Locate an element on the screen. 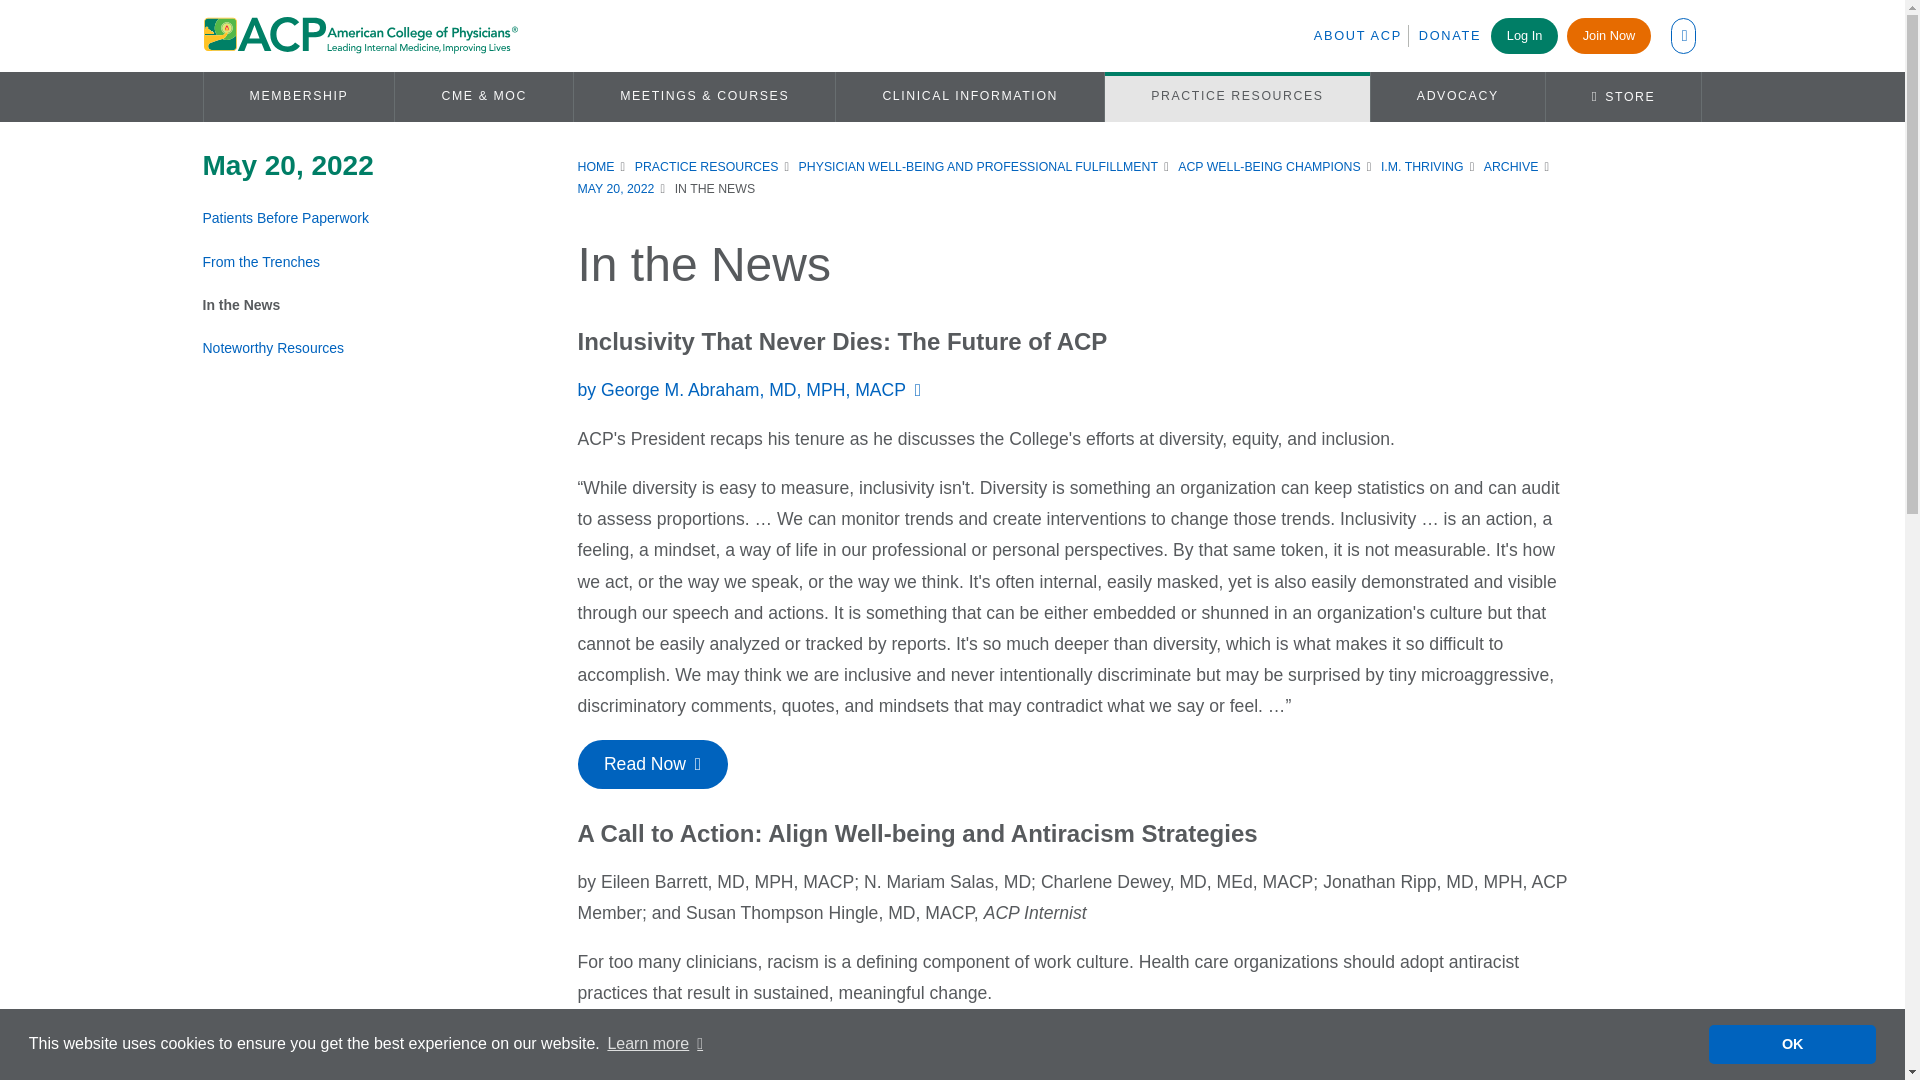 This screenshot has height=1080, width=1920. Home is located at coordinates (358, 36).